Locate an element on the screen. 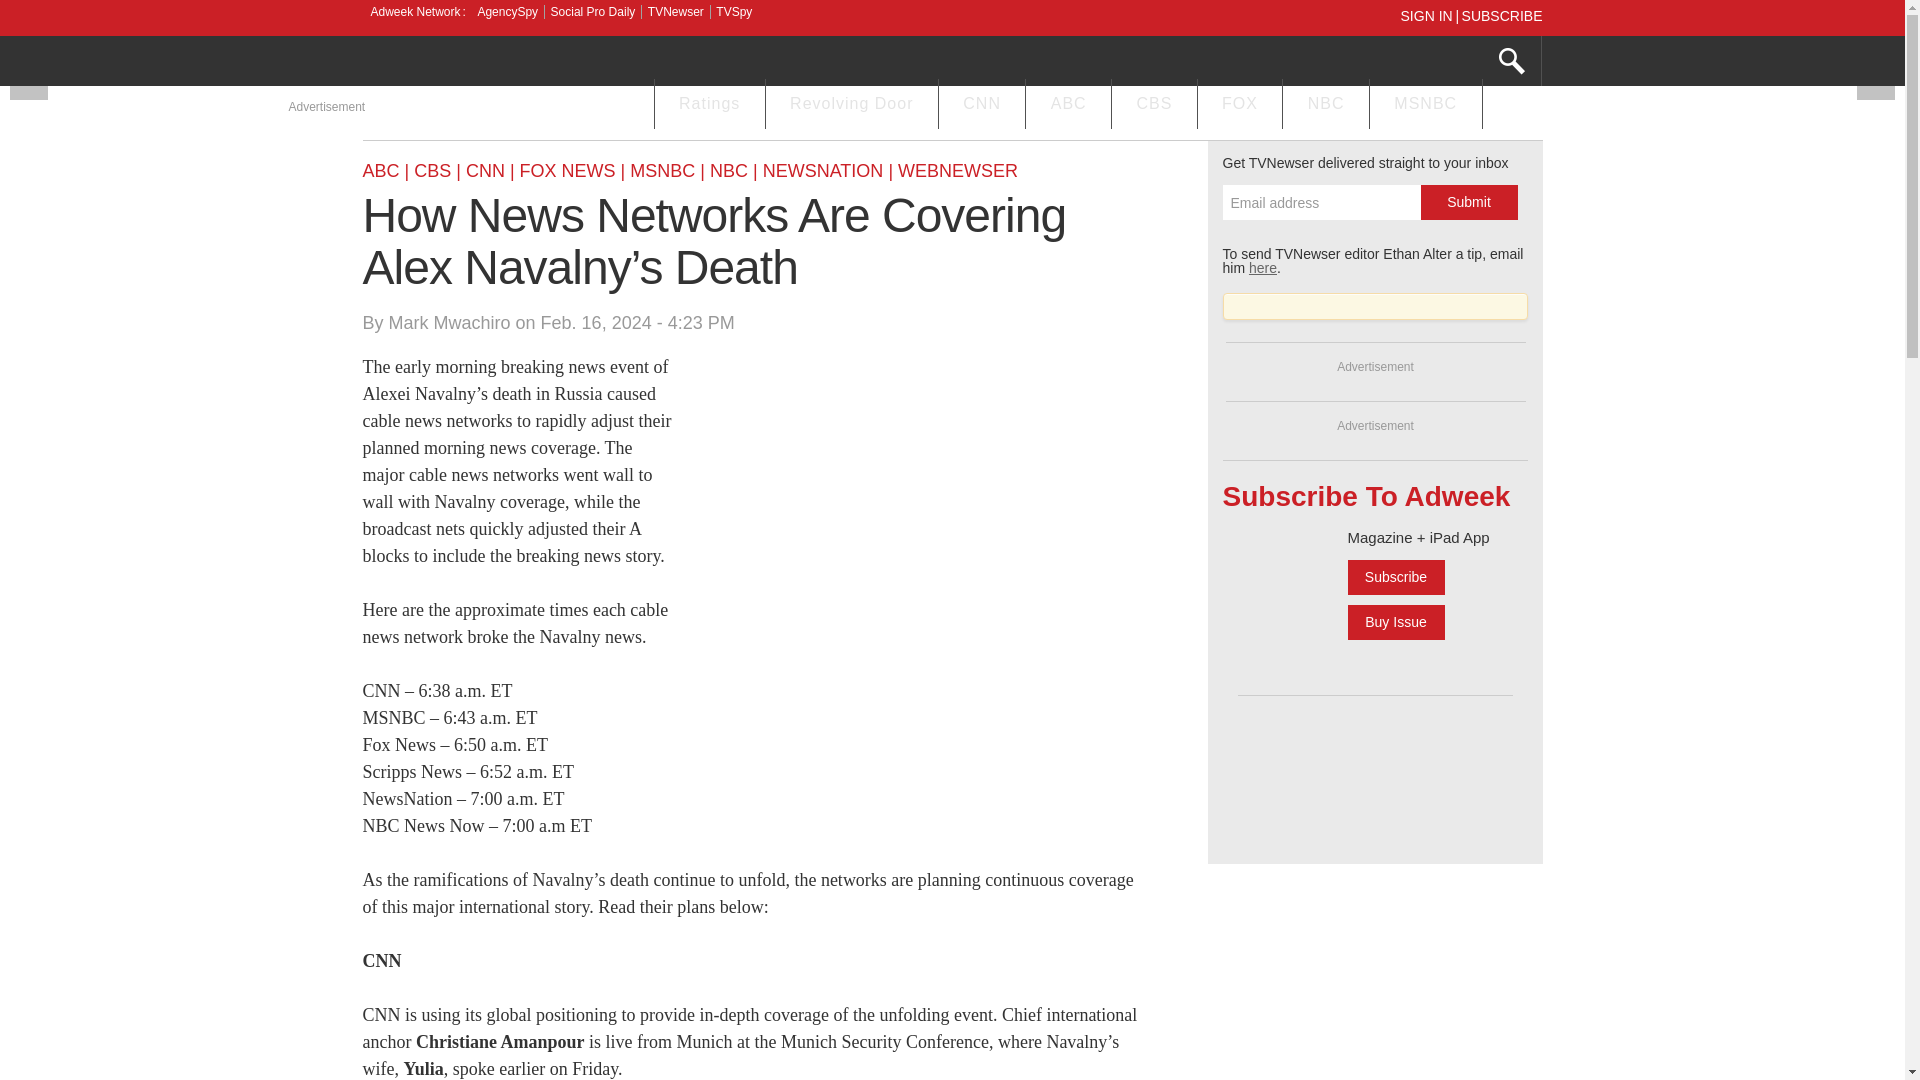 The image size is (1920, 1080). Submit is located at coordinates (1468, 202).